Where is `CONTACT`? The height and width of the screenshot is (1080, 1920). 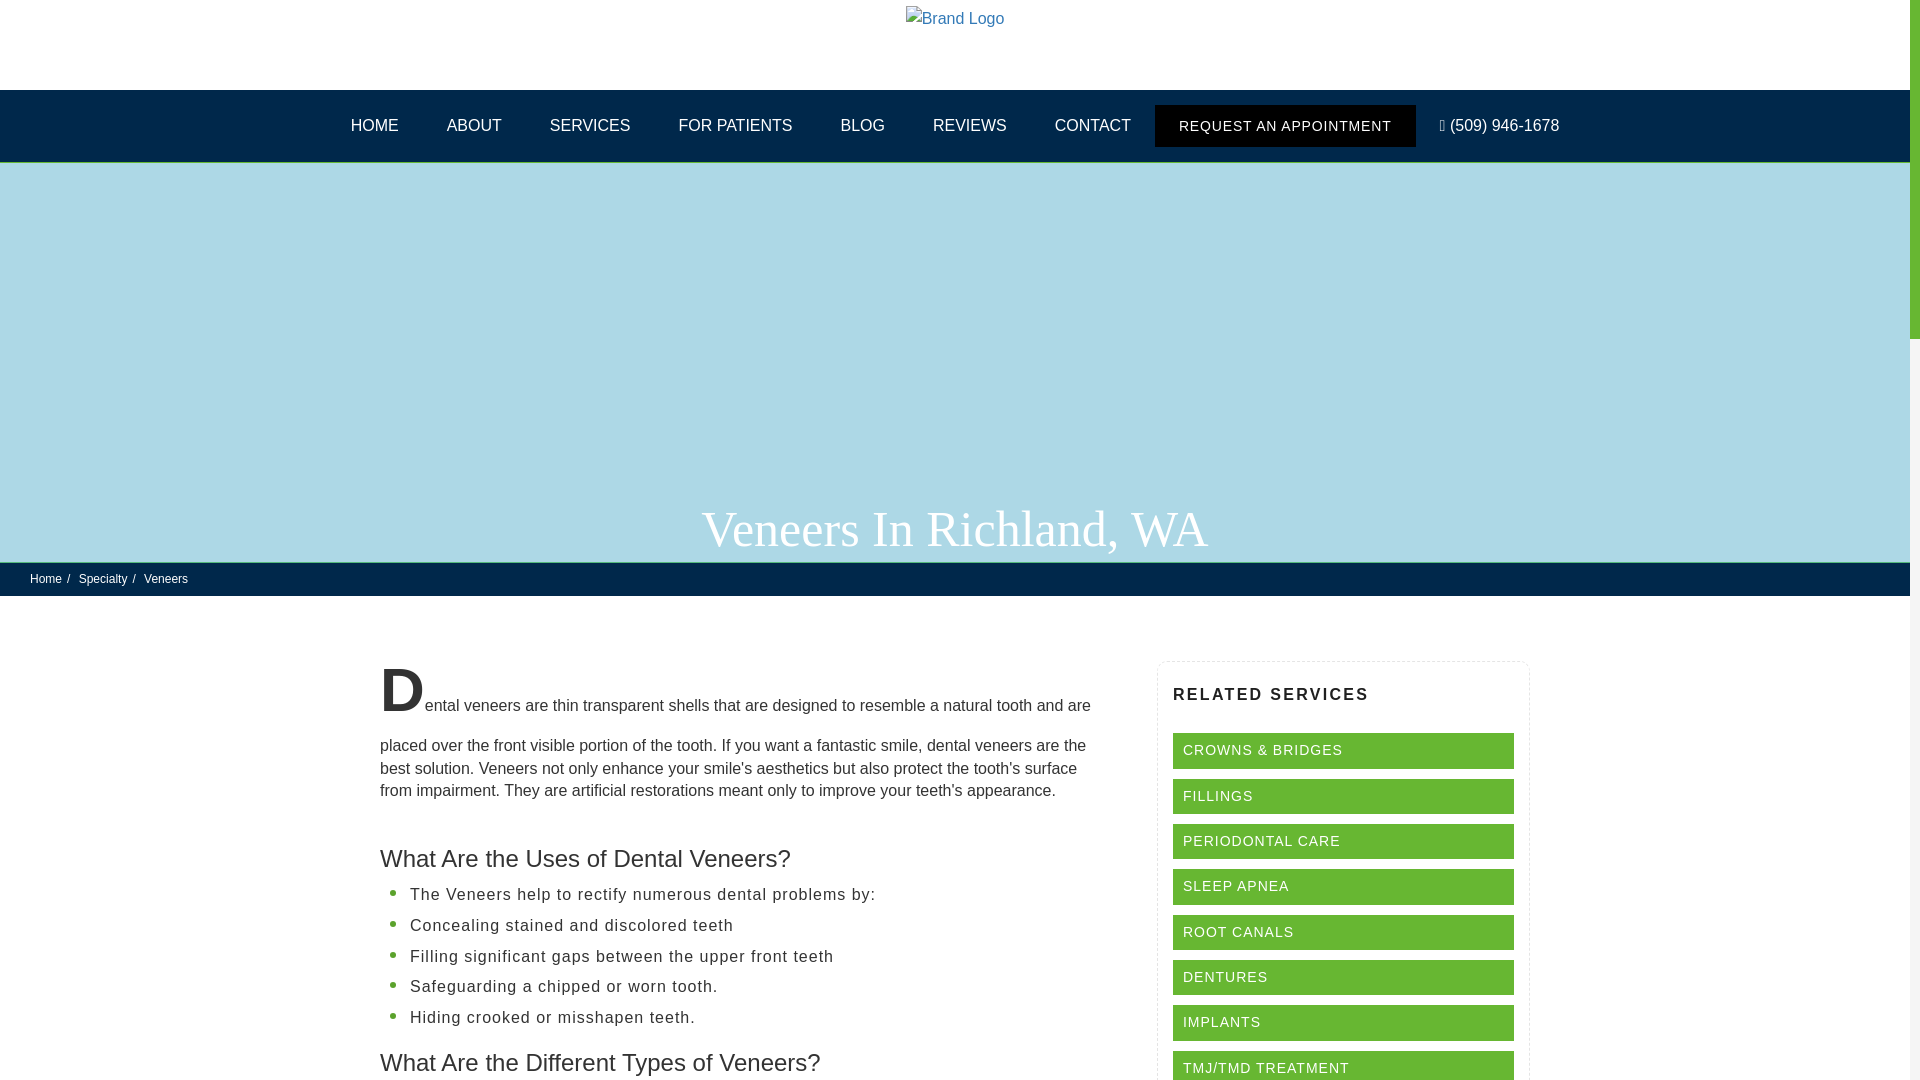 CONTACT is located at coordinates (1093, 125).